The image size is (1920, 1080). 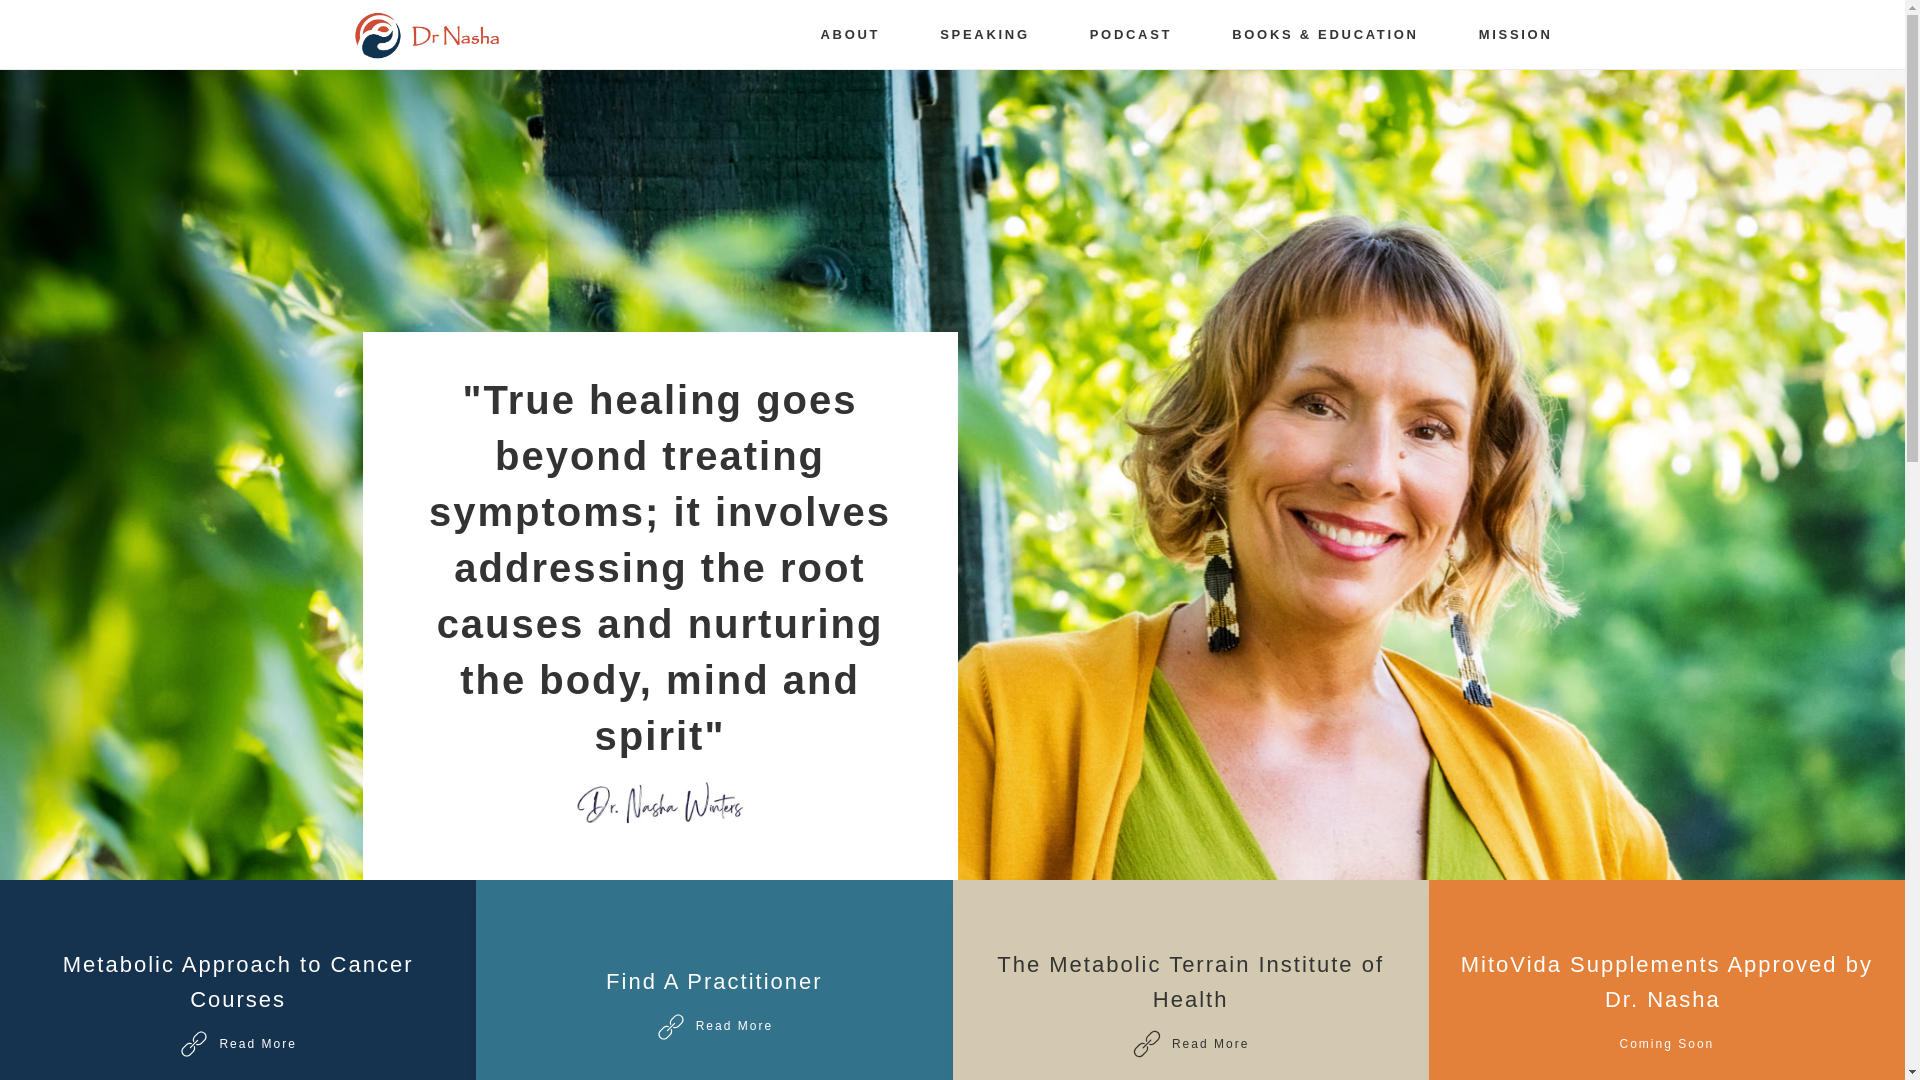 I want to click on MISSION, so click(x=1130, y=34).